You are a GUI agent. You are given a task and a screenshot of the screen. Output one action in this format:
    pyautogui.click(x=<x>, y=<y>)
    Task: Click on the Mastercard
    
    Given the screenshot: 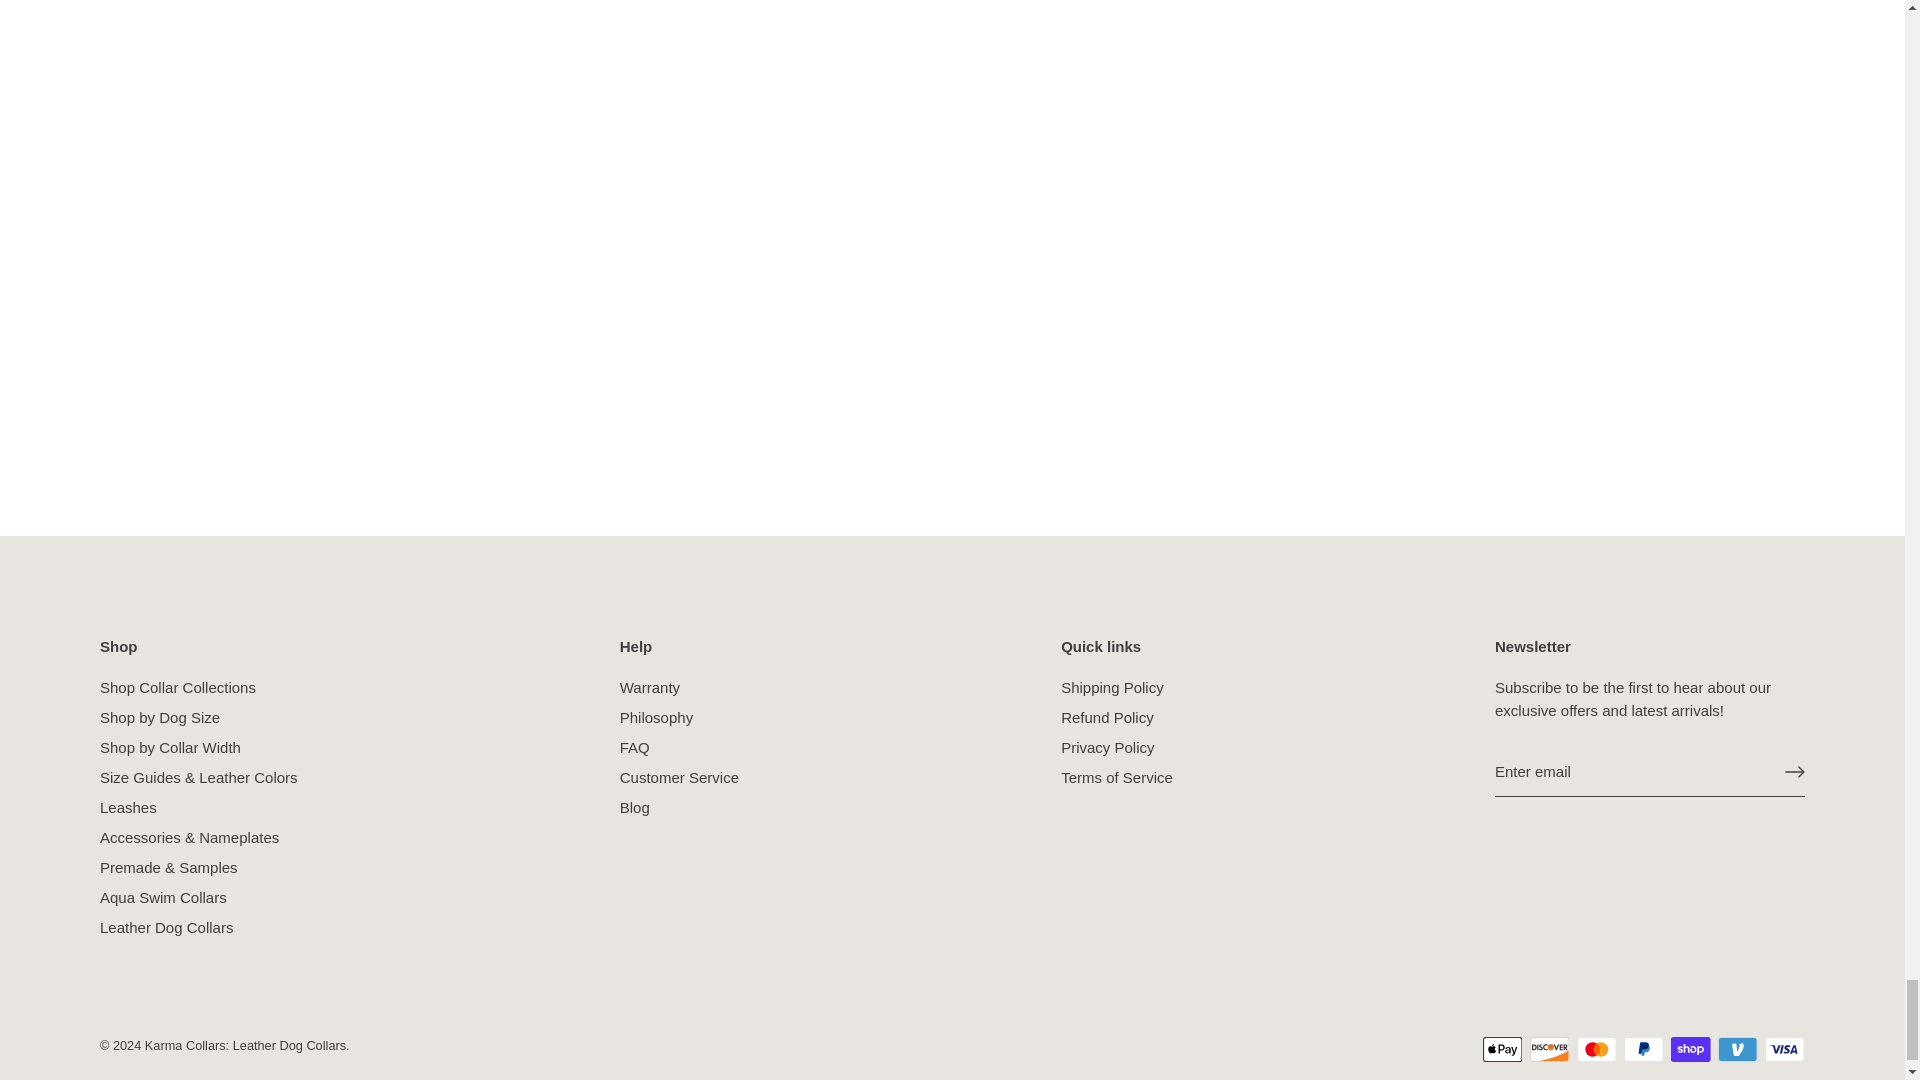 What is the action you would take?
    pyautogui.click(x=1596, y=1048)
    